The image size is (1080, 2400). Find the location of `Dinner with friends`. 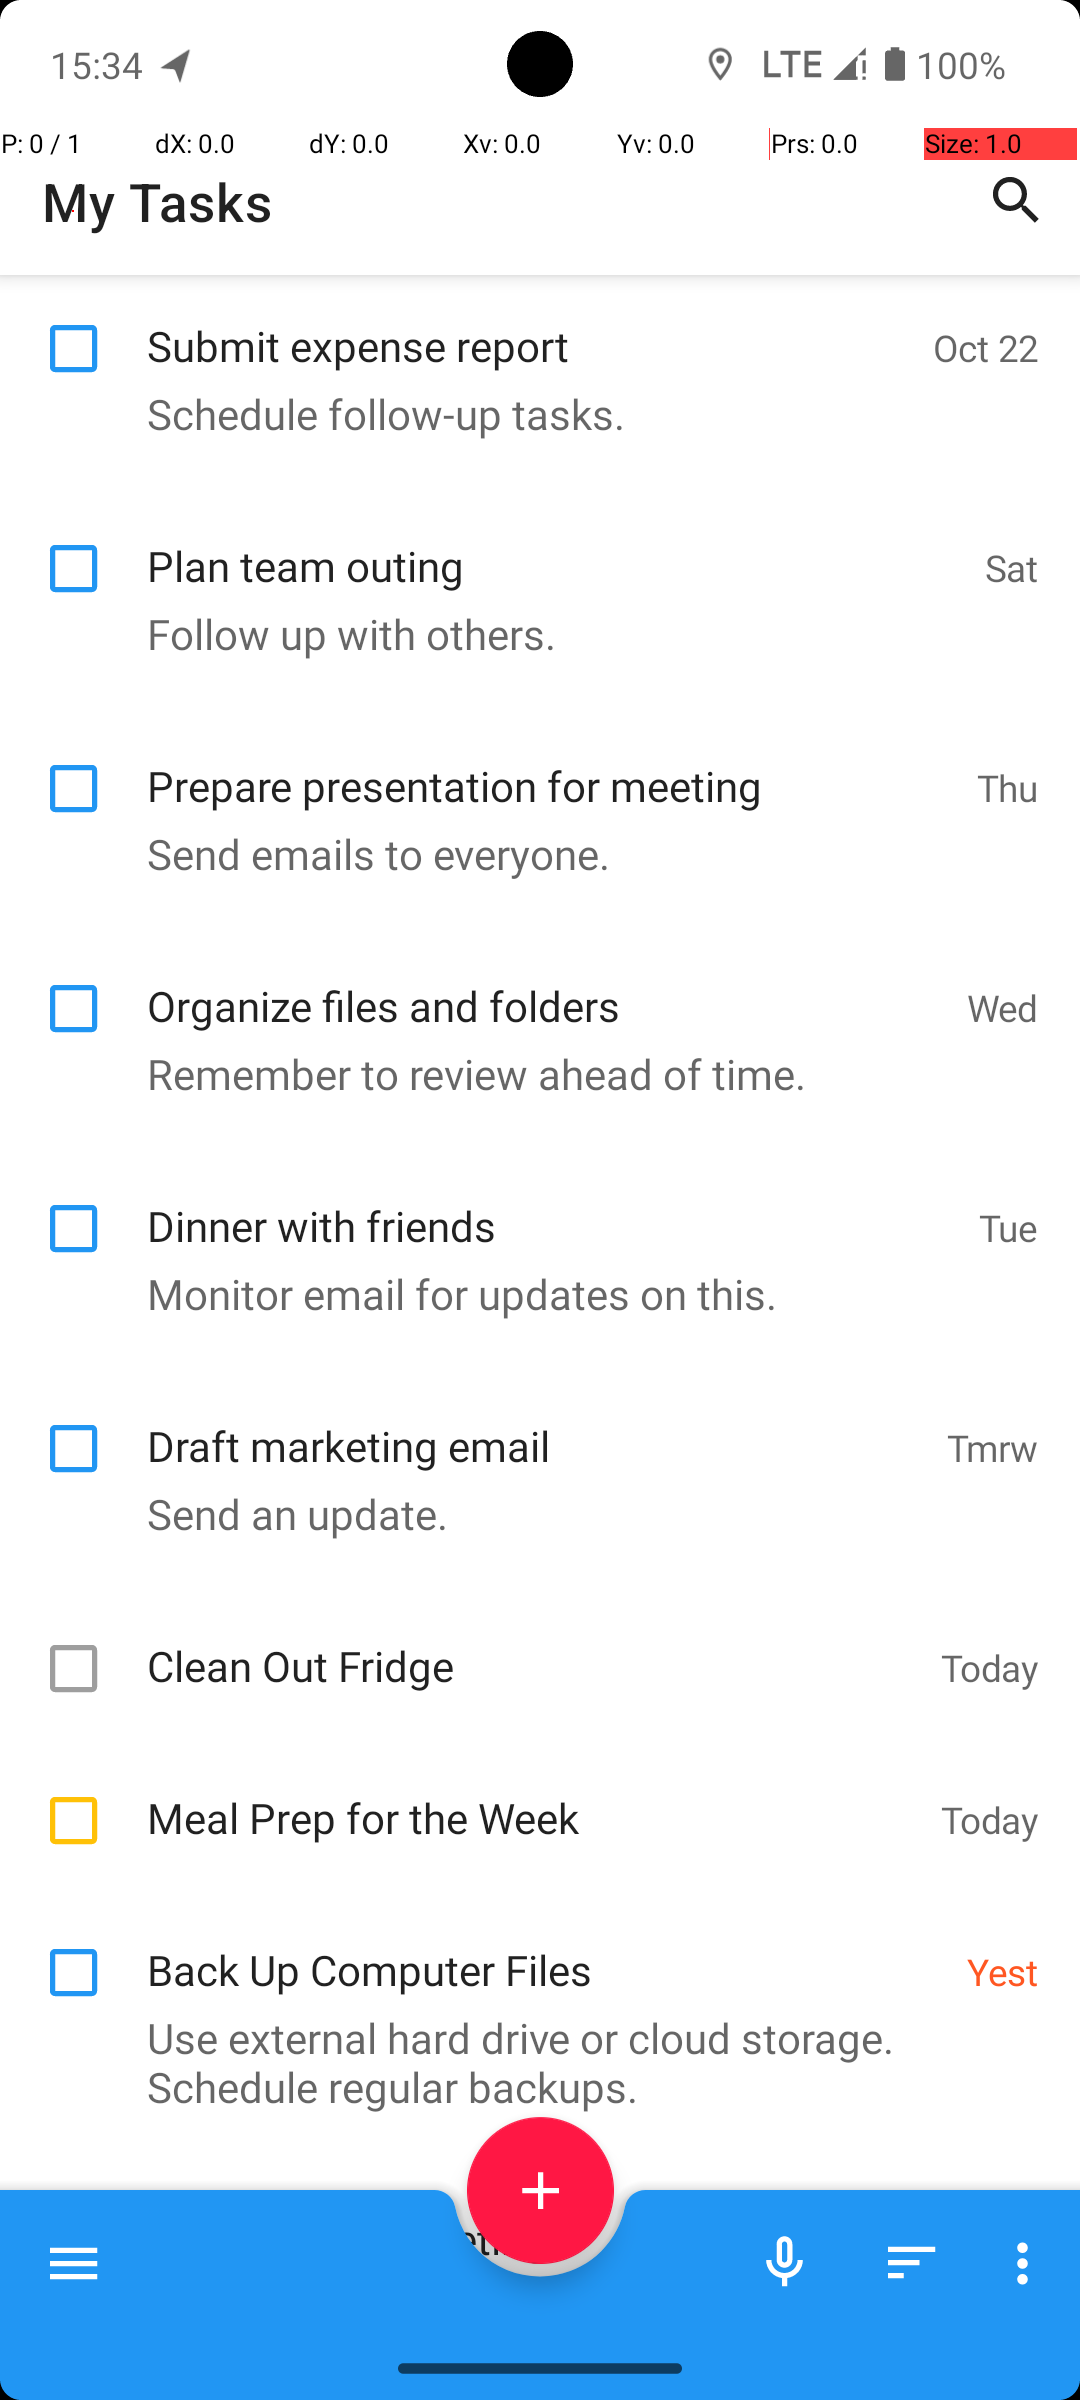

Dinner with friends is located at coordinates (552, 1204).